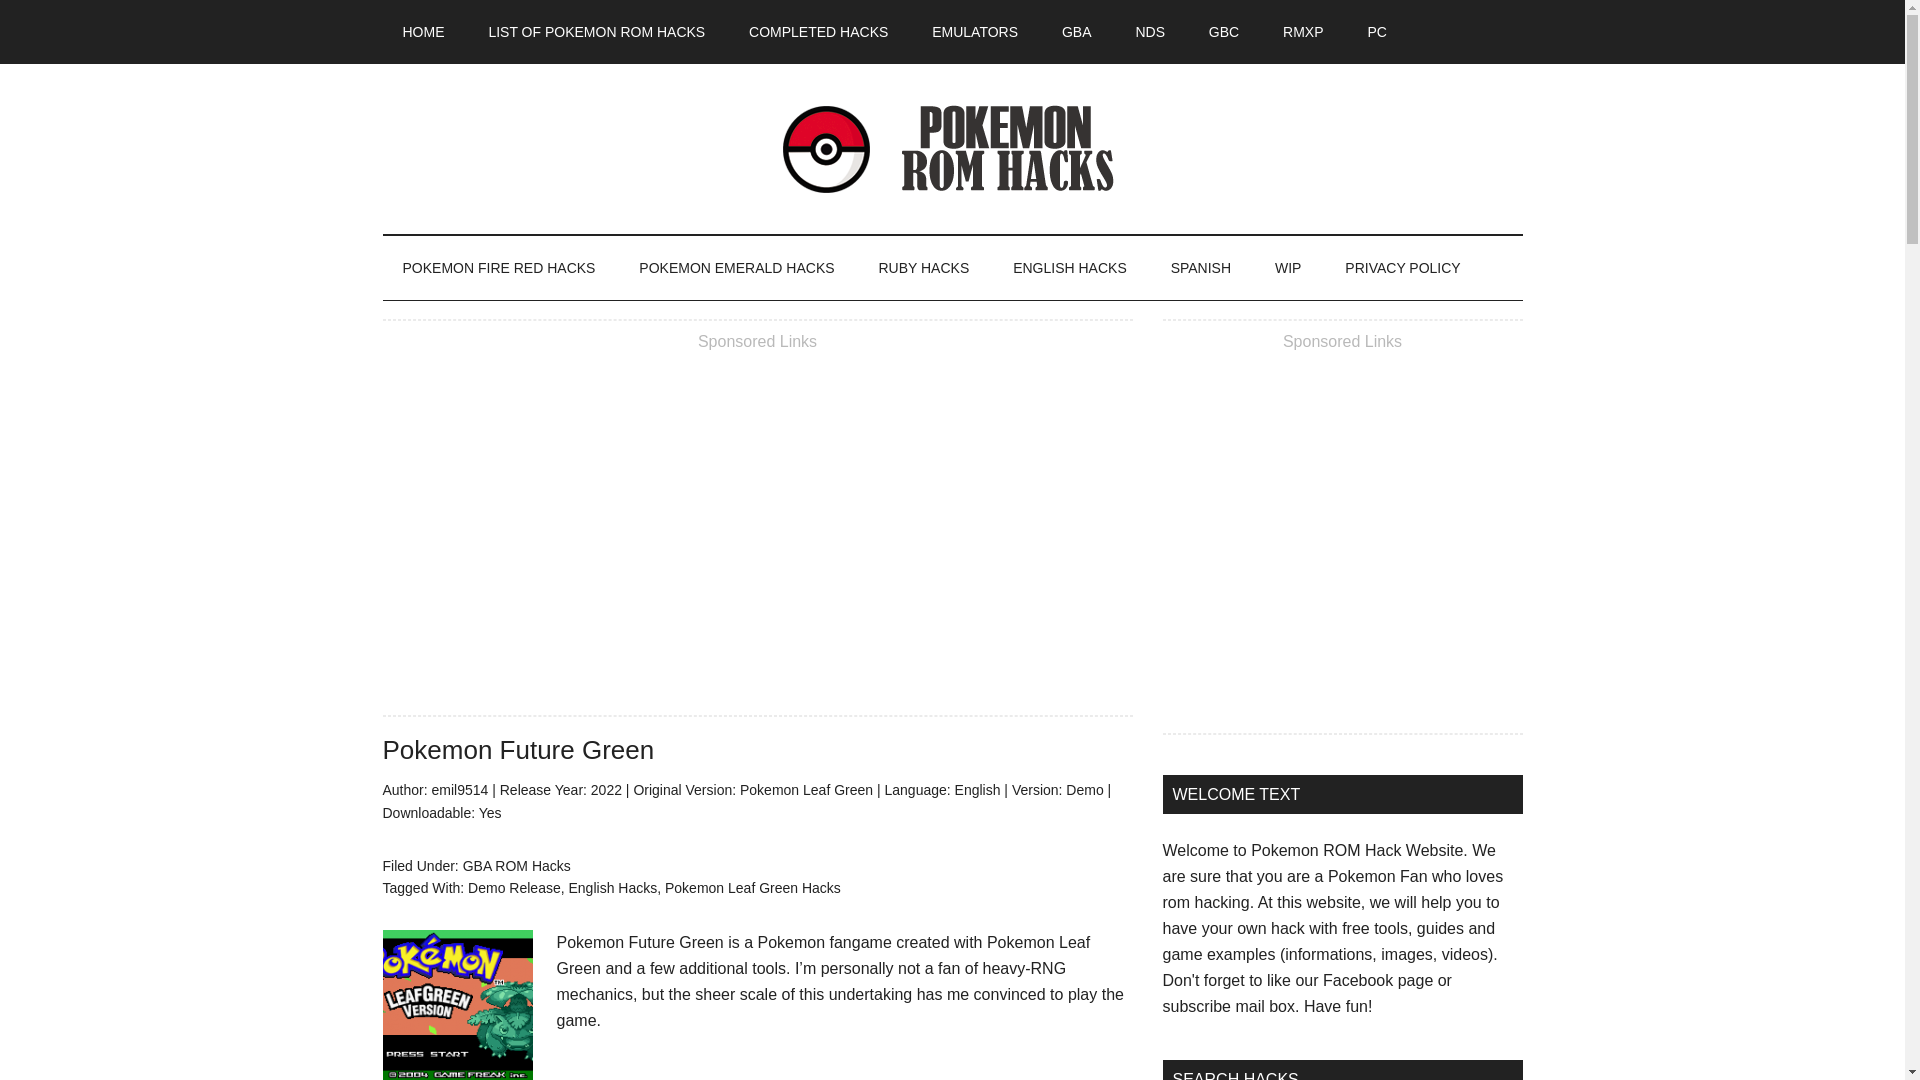 This screenshot has height=1080, width=1920. I want to click on Demo Release, so click(514, 888).